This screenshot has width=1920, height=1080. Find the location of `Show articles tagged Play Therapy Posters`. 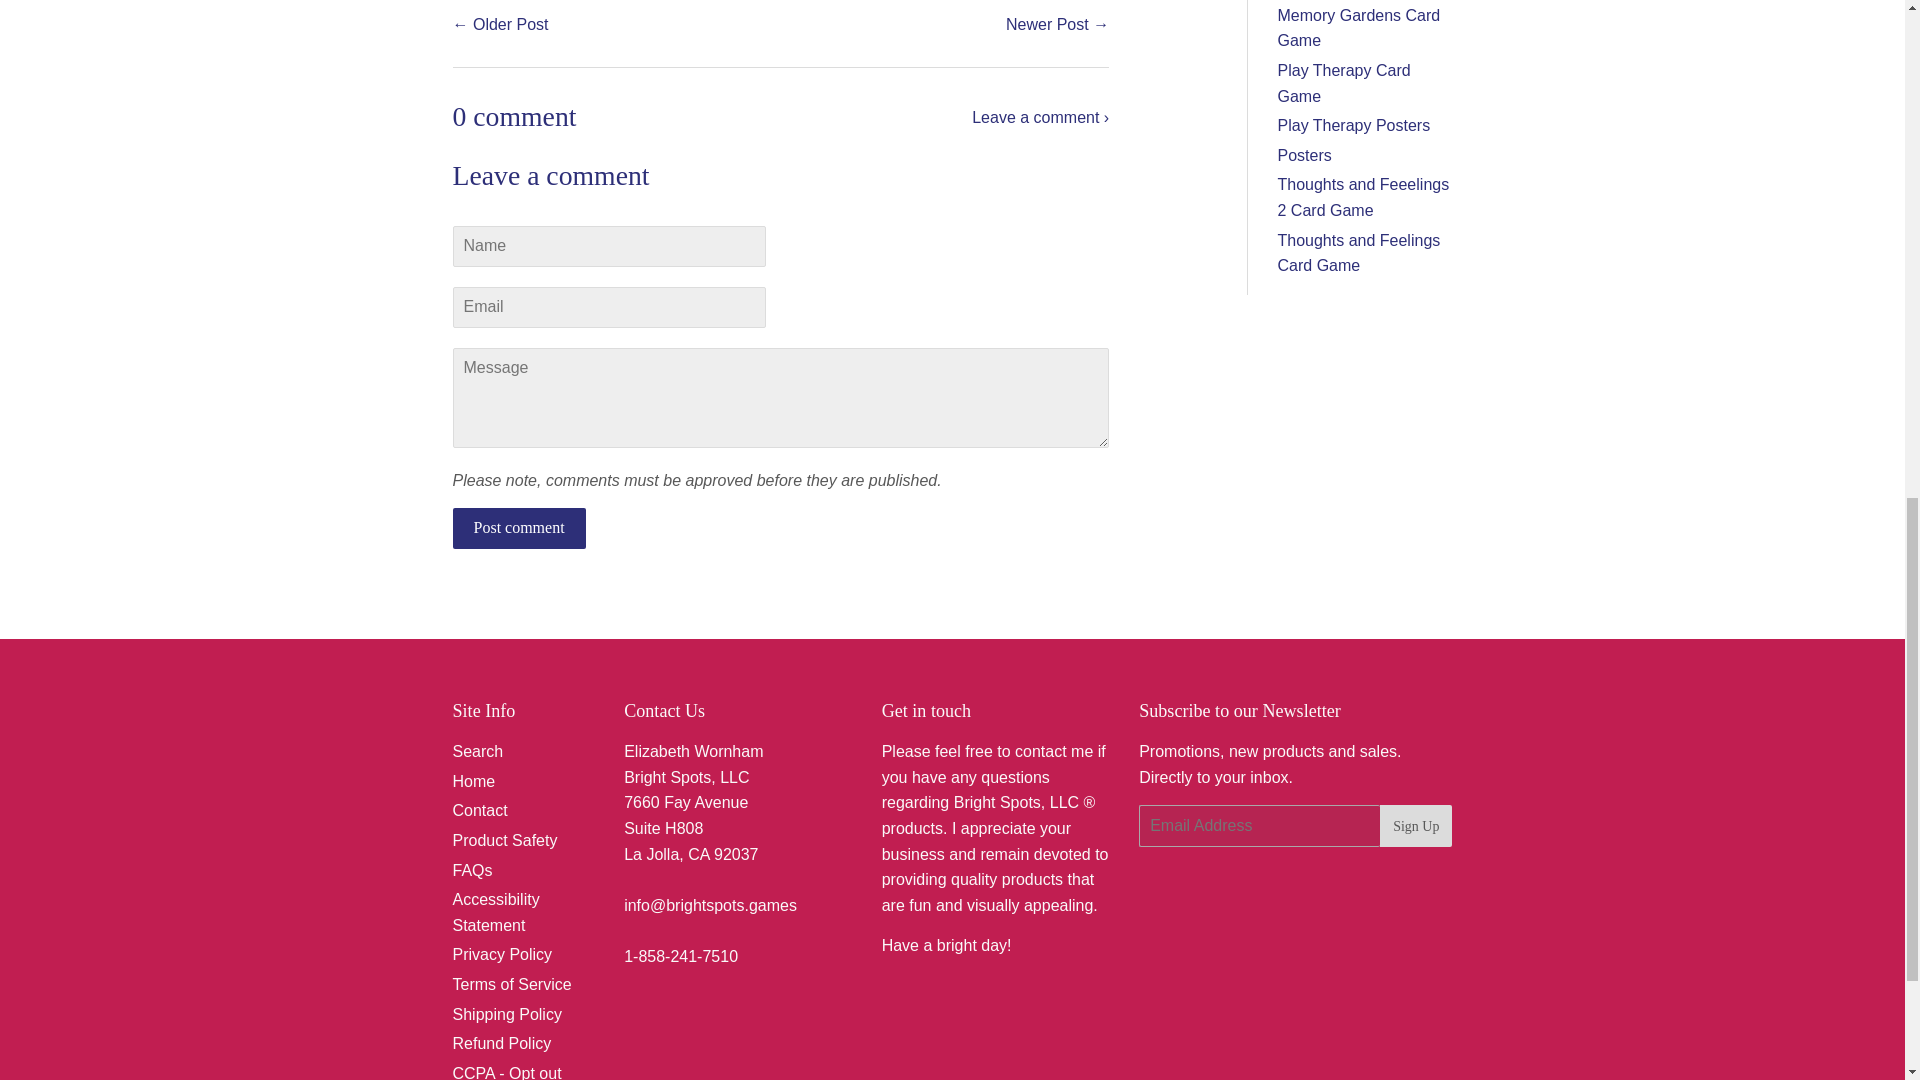

Show articles tagged Play Therapy Posters is located at coordinates (1354, 124).